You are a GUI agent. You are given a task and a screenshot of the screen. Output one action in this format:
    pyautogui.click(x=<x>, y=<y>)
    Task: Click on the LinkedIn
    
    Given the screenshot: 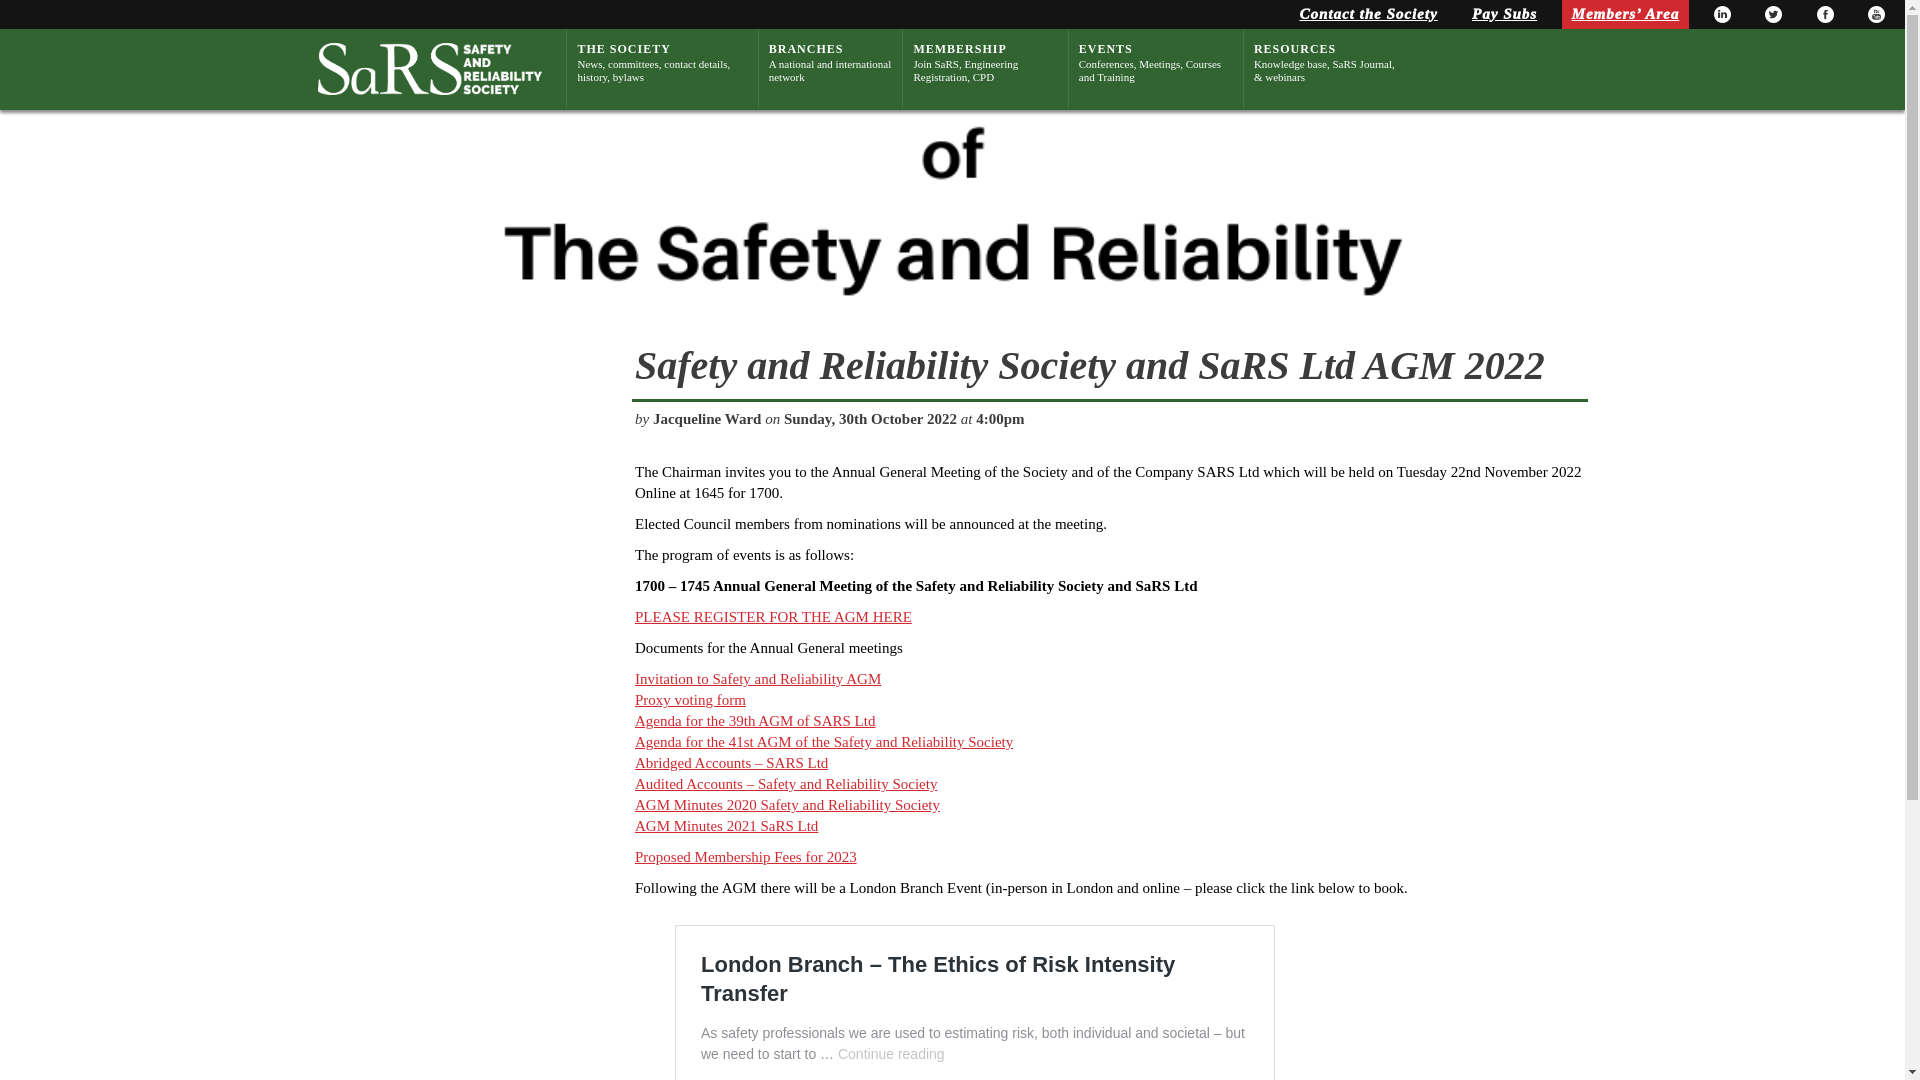 What is the action you would take?
    pyautogui.click(x=1722, y=14)
    